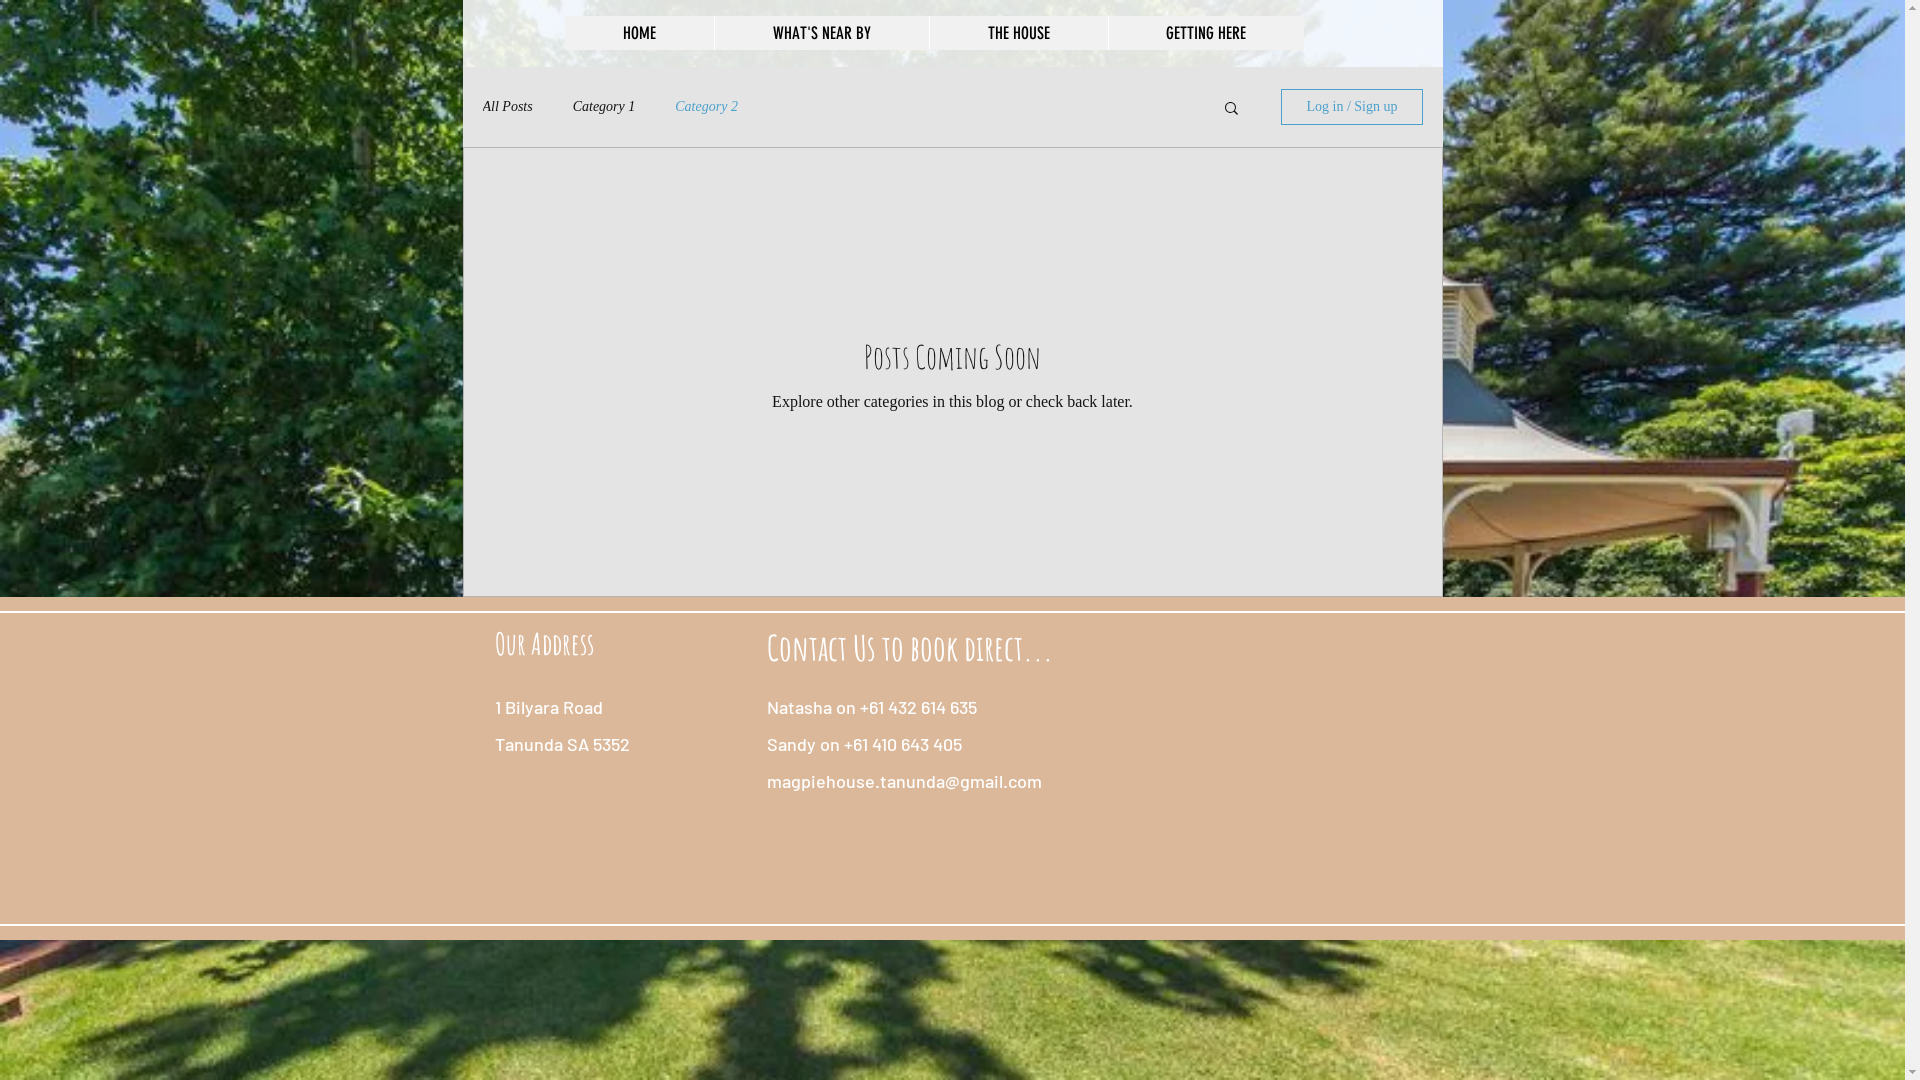 This screenshot has height=1080, width=1920. What do you see at coordinates (1018, 33) in the screenshot?
I see `THE HOUSE` at bounding box center [1018, 33].